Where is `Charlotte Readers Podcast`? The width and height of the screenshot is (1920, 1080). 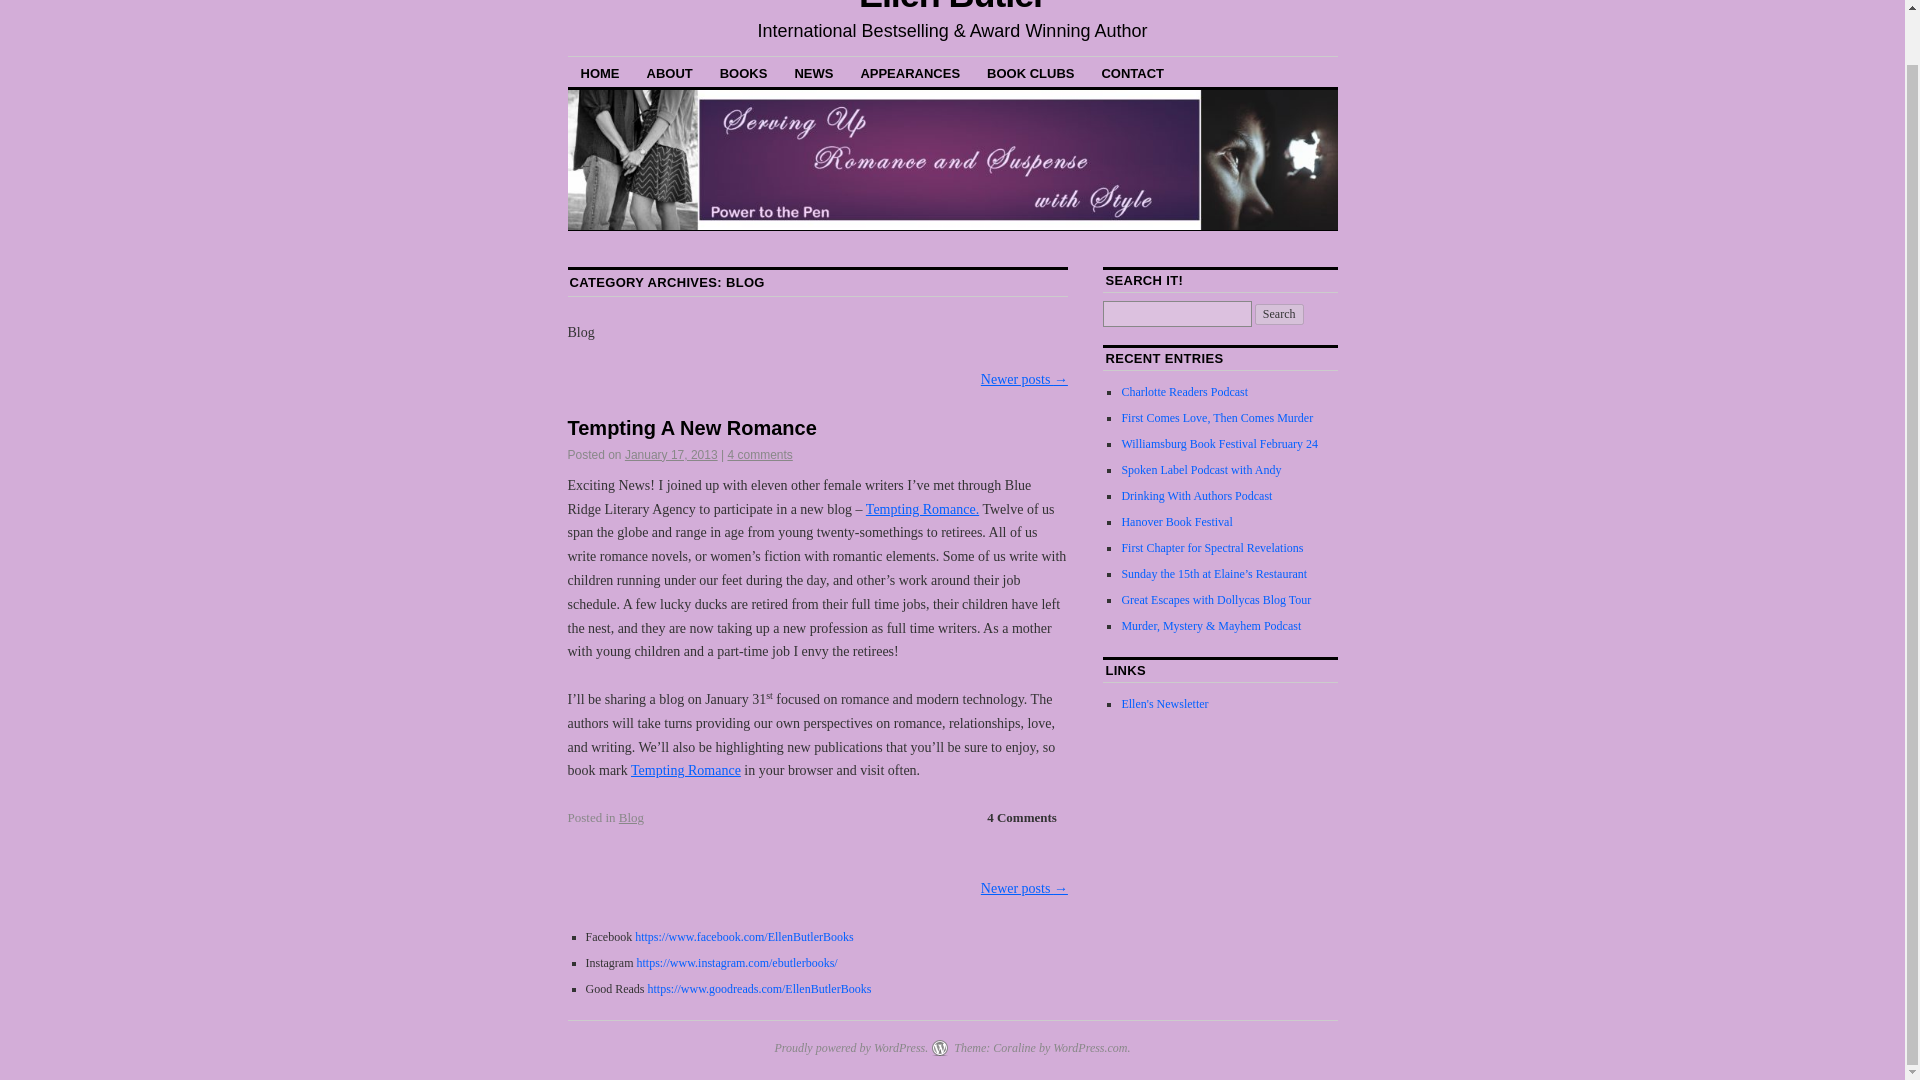
Charlotte Readers Podcast is located at coordinates (1184, 391).